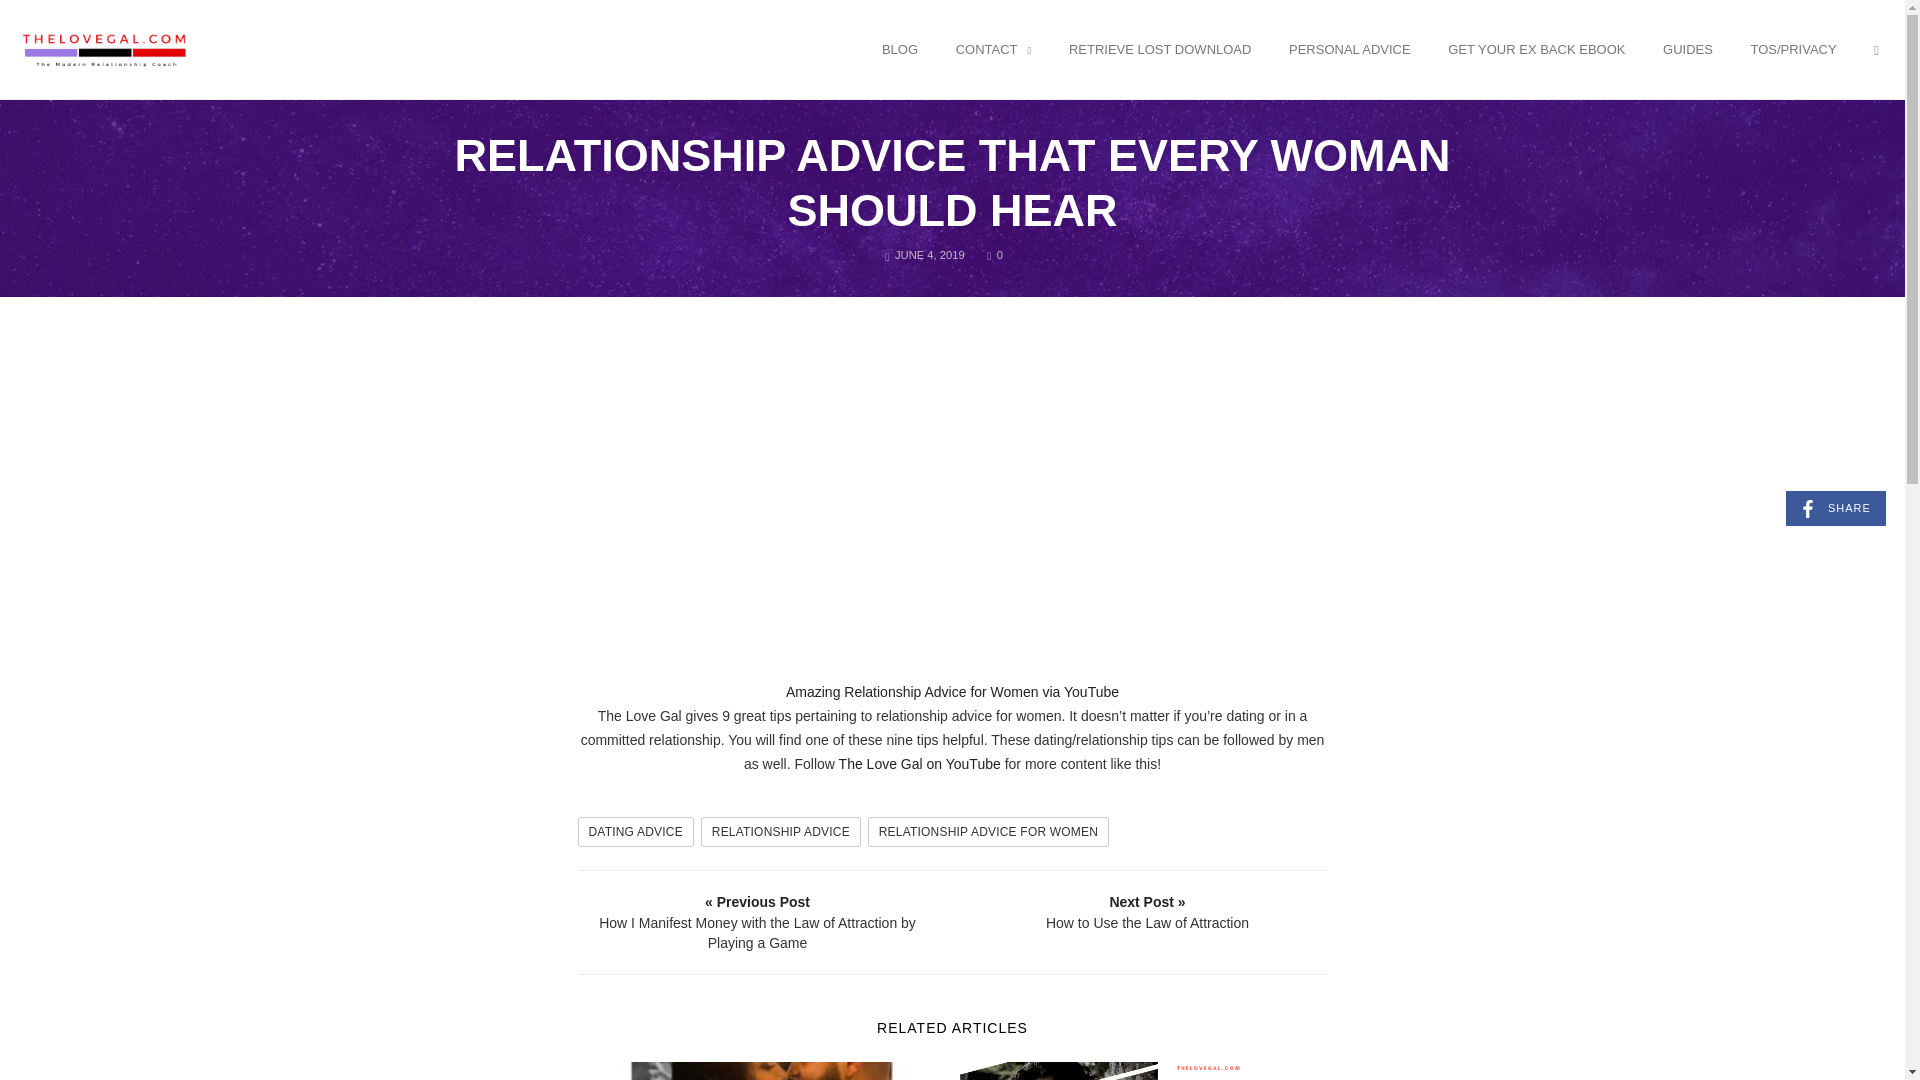 This screenshot has height=1080, width=1920. What do you see at coordinates (762, 1070) in the screenshot?
I see `The Solution to Making Your Ex Fall In Love With You Again` at bounding box center [762, 1070].